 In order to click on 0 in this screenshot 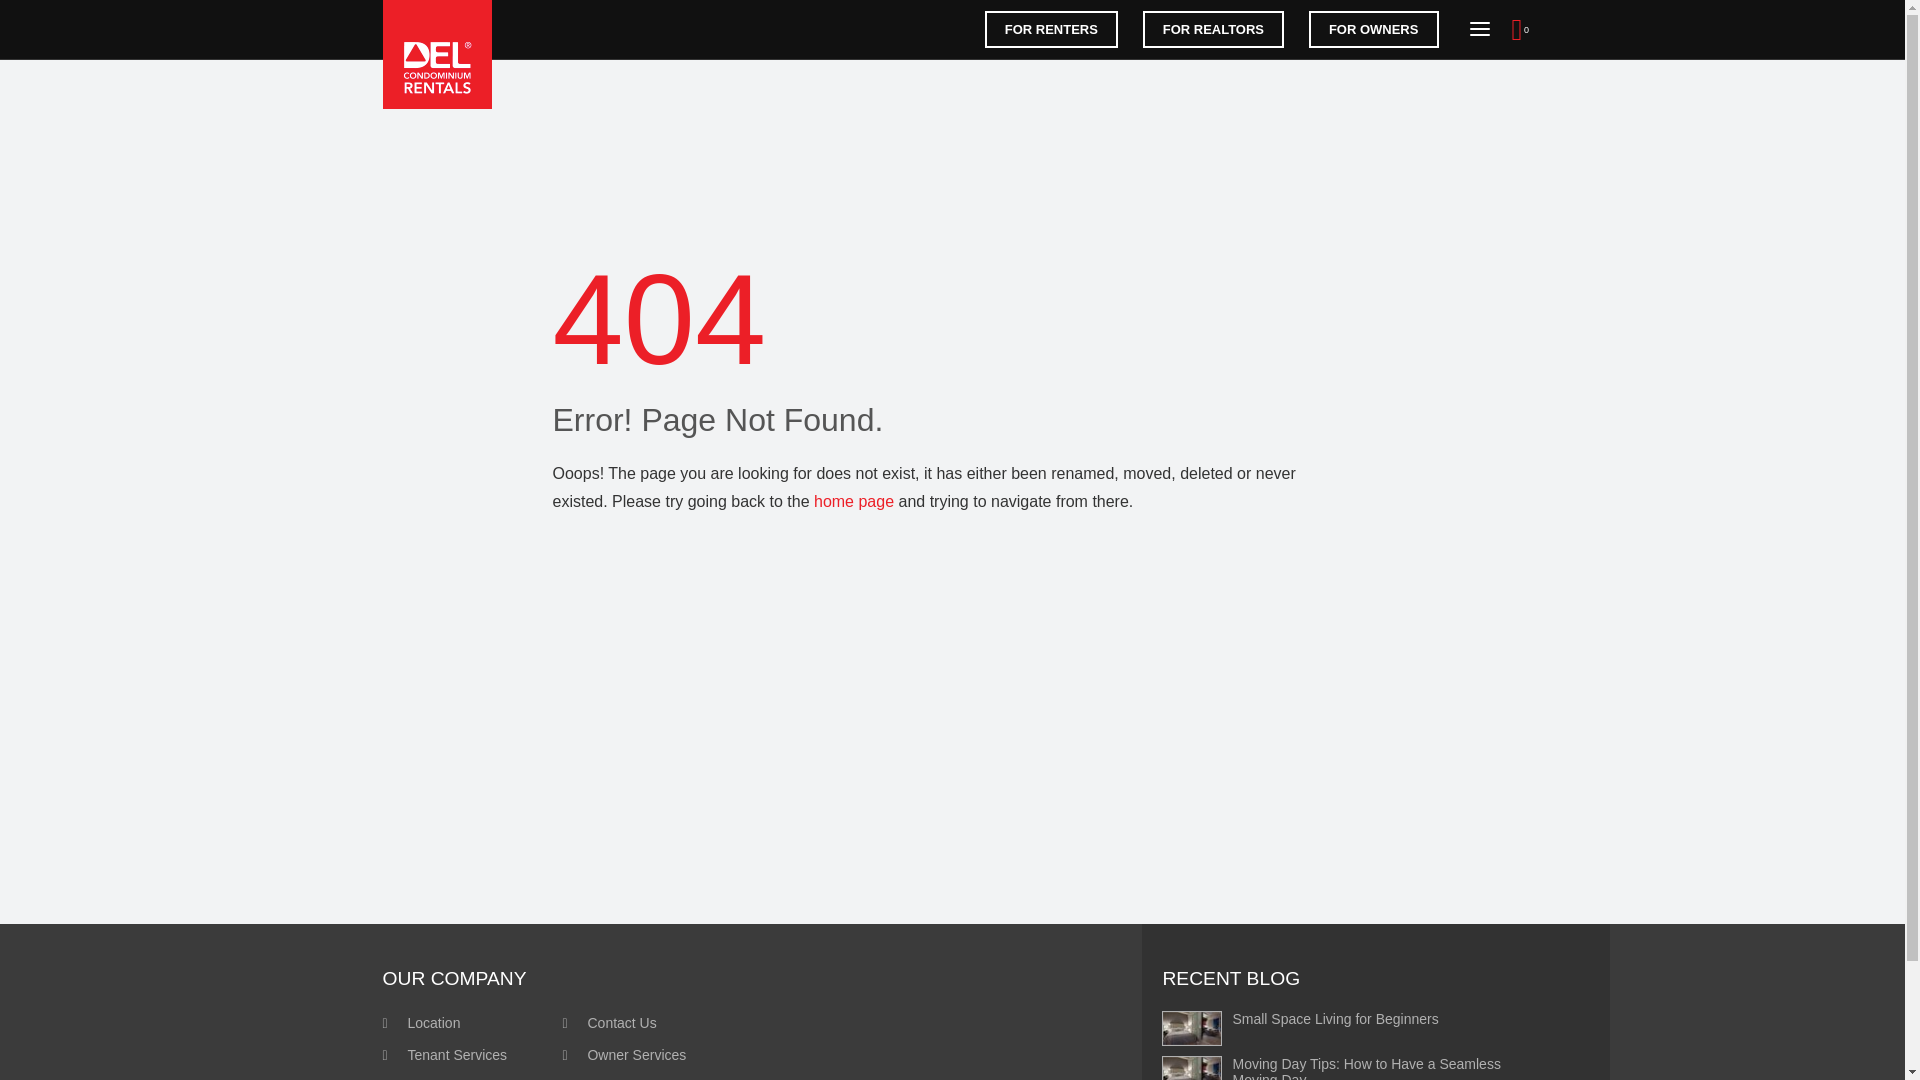, I will do `click(1526, 29)`.